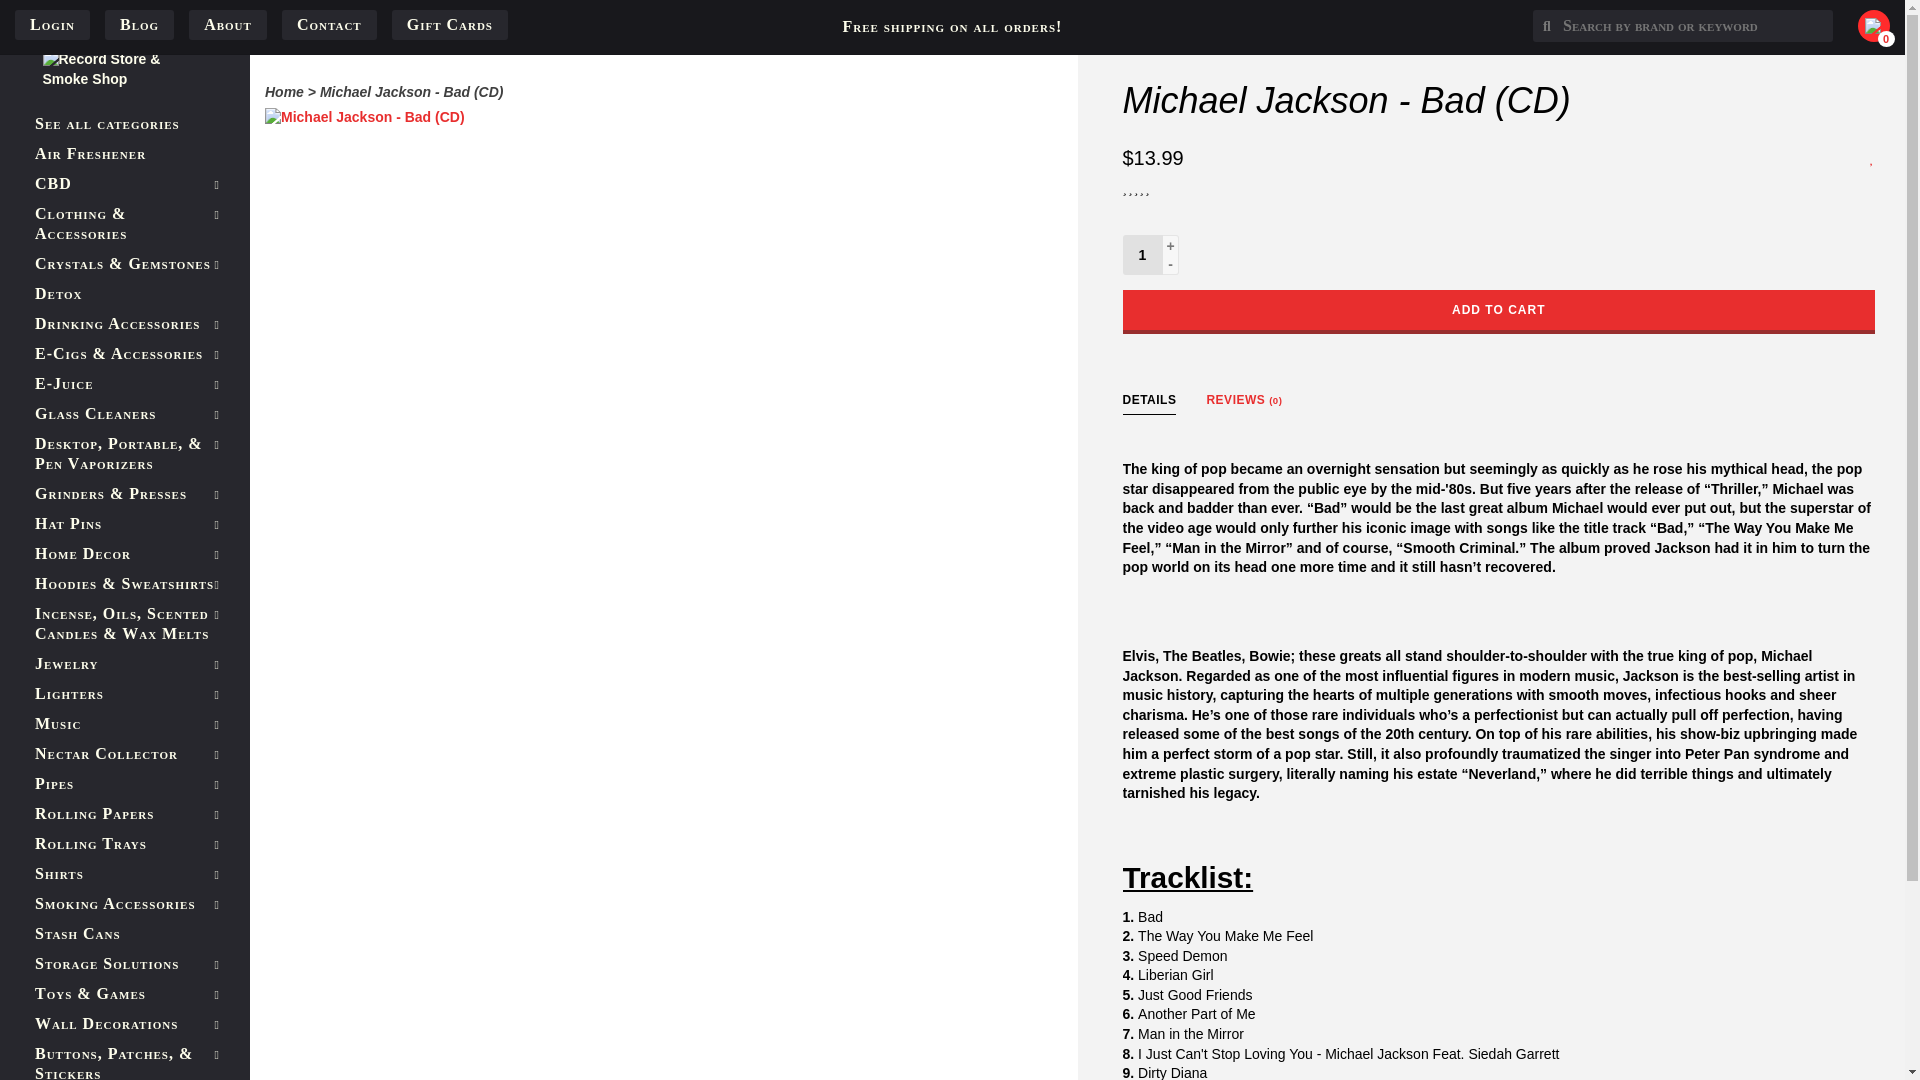 This screenshot has height=1080, width=1920. Describe the element at coordinates (1882, 24) in the screenshot. I see `0` at that location.